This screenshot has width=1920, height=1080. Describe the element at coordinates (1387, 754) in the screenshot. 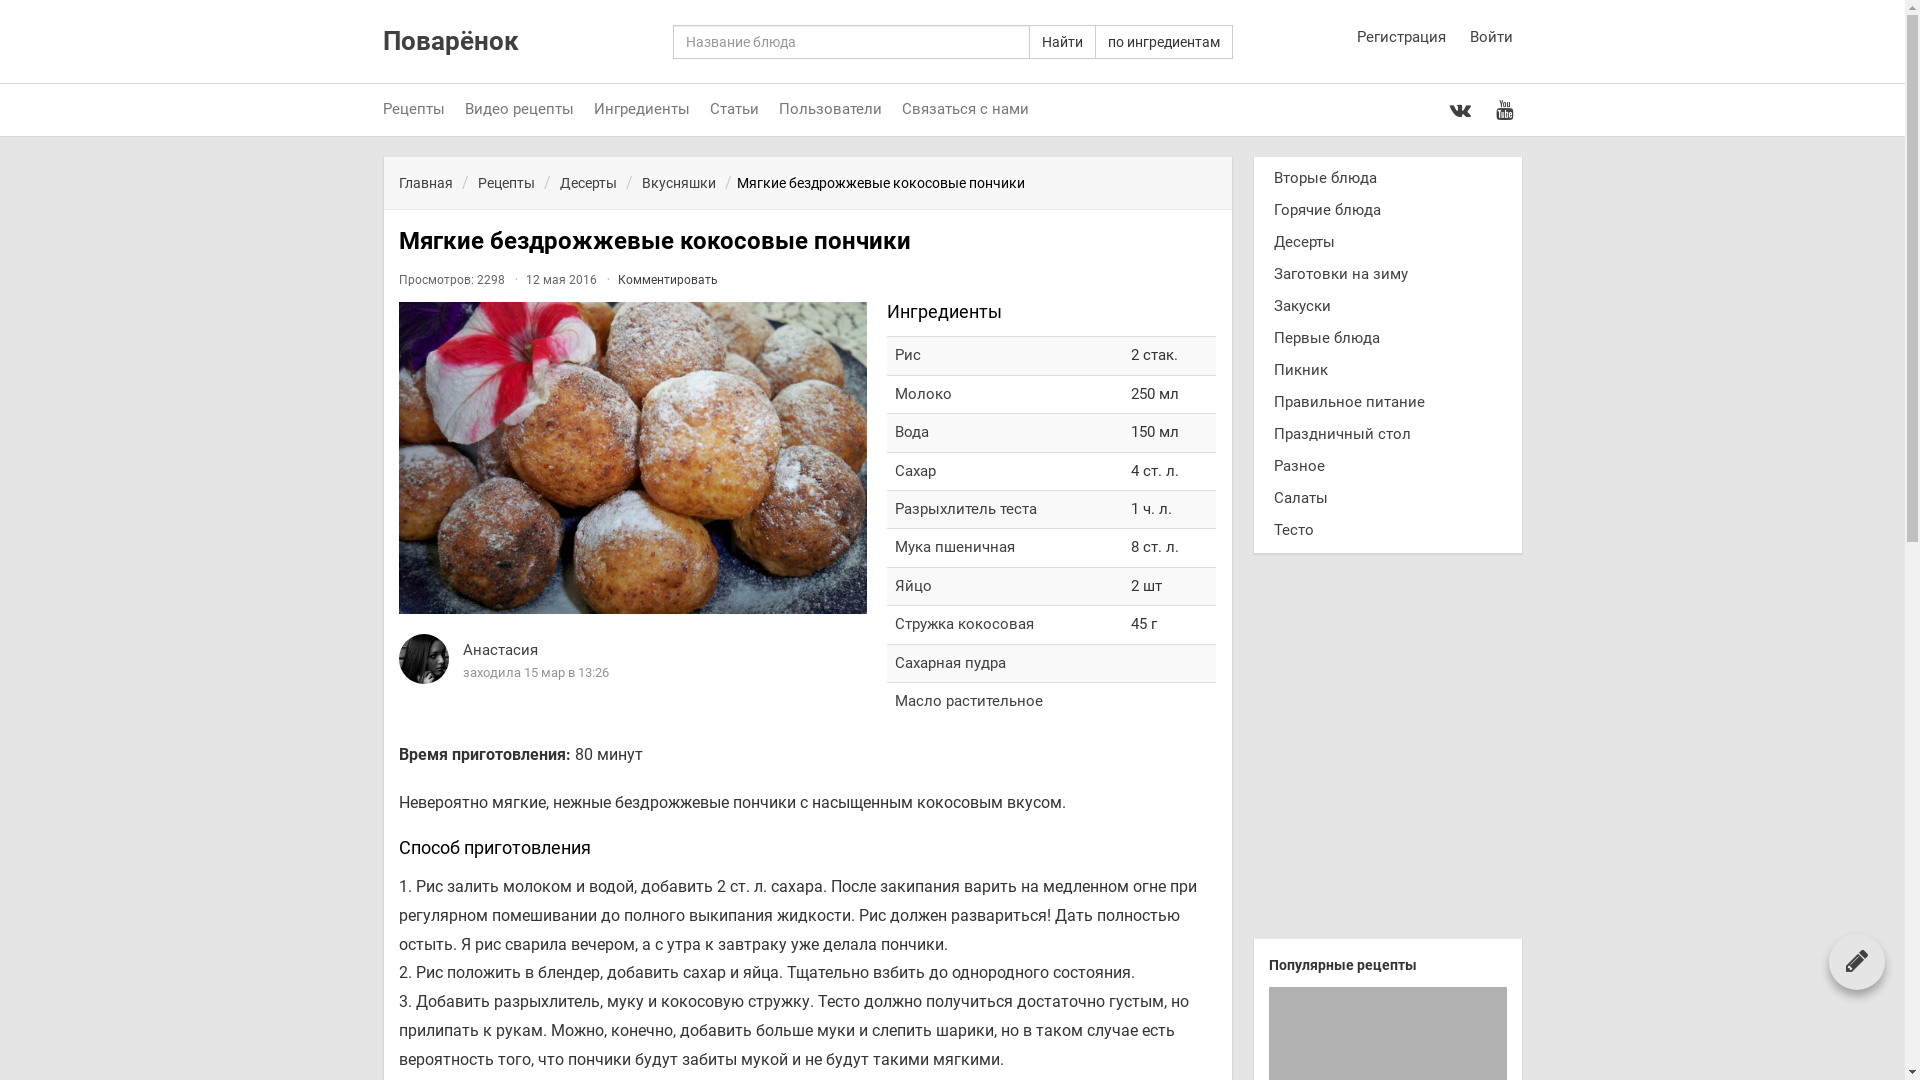

I see `Advertisement` at that location.